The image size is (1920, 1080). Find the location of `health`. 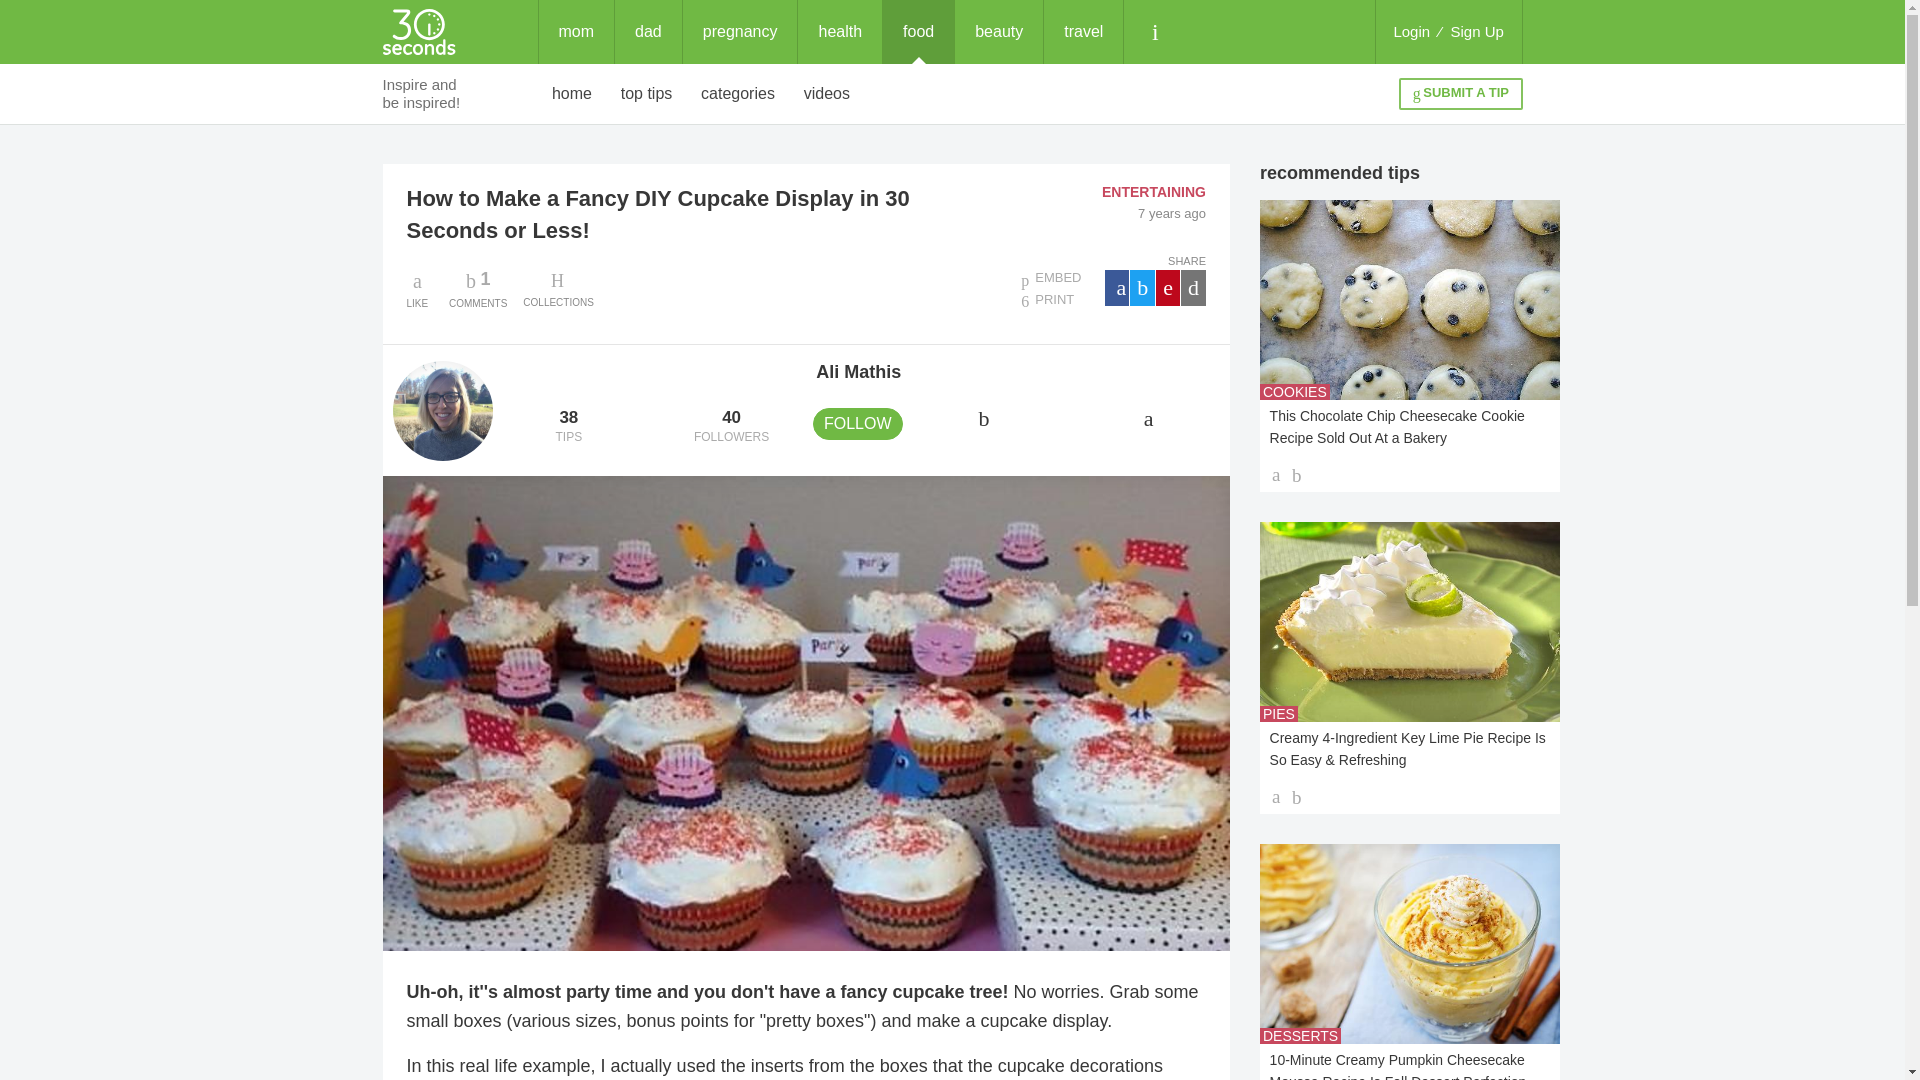

health is located at coordinates (840, 32).